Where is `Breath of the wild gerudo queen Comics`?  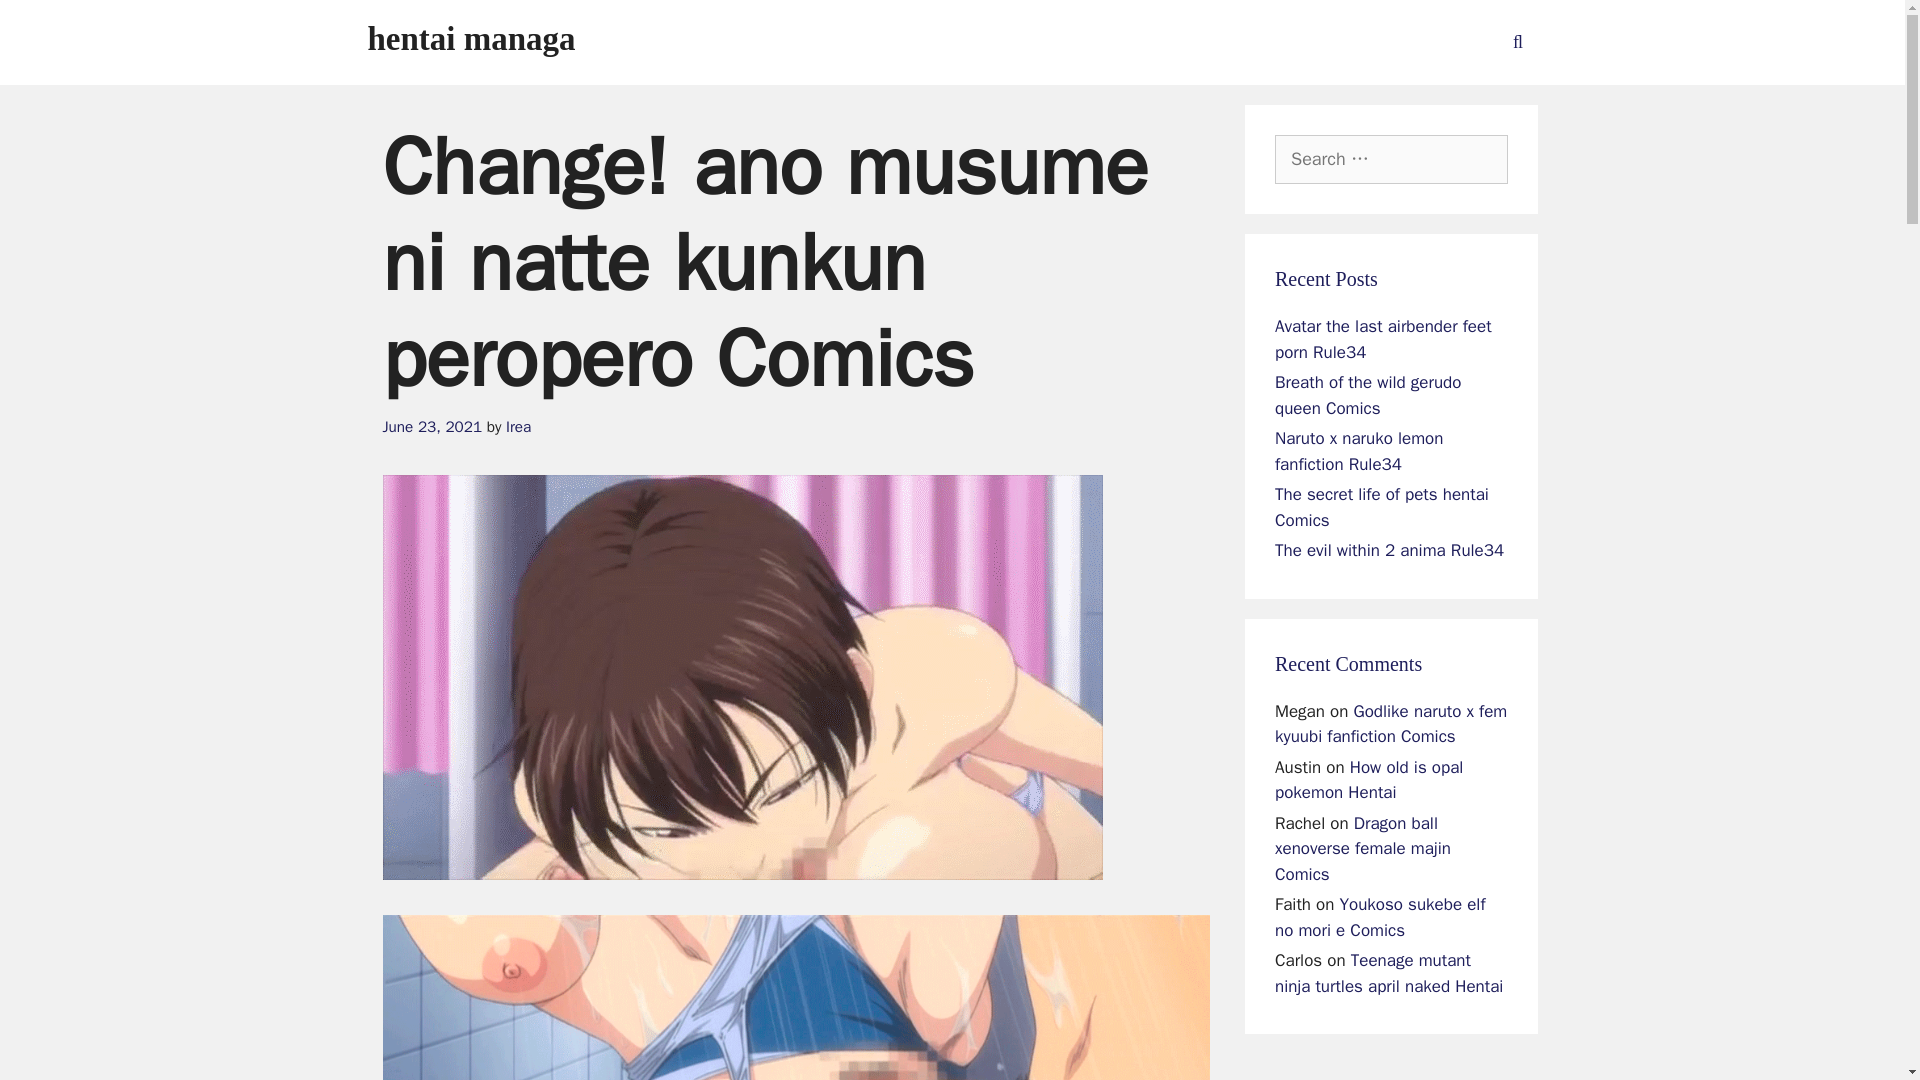 Breath of the wild gerudo queen Comics is located at coordinates (1368, 395).